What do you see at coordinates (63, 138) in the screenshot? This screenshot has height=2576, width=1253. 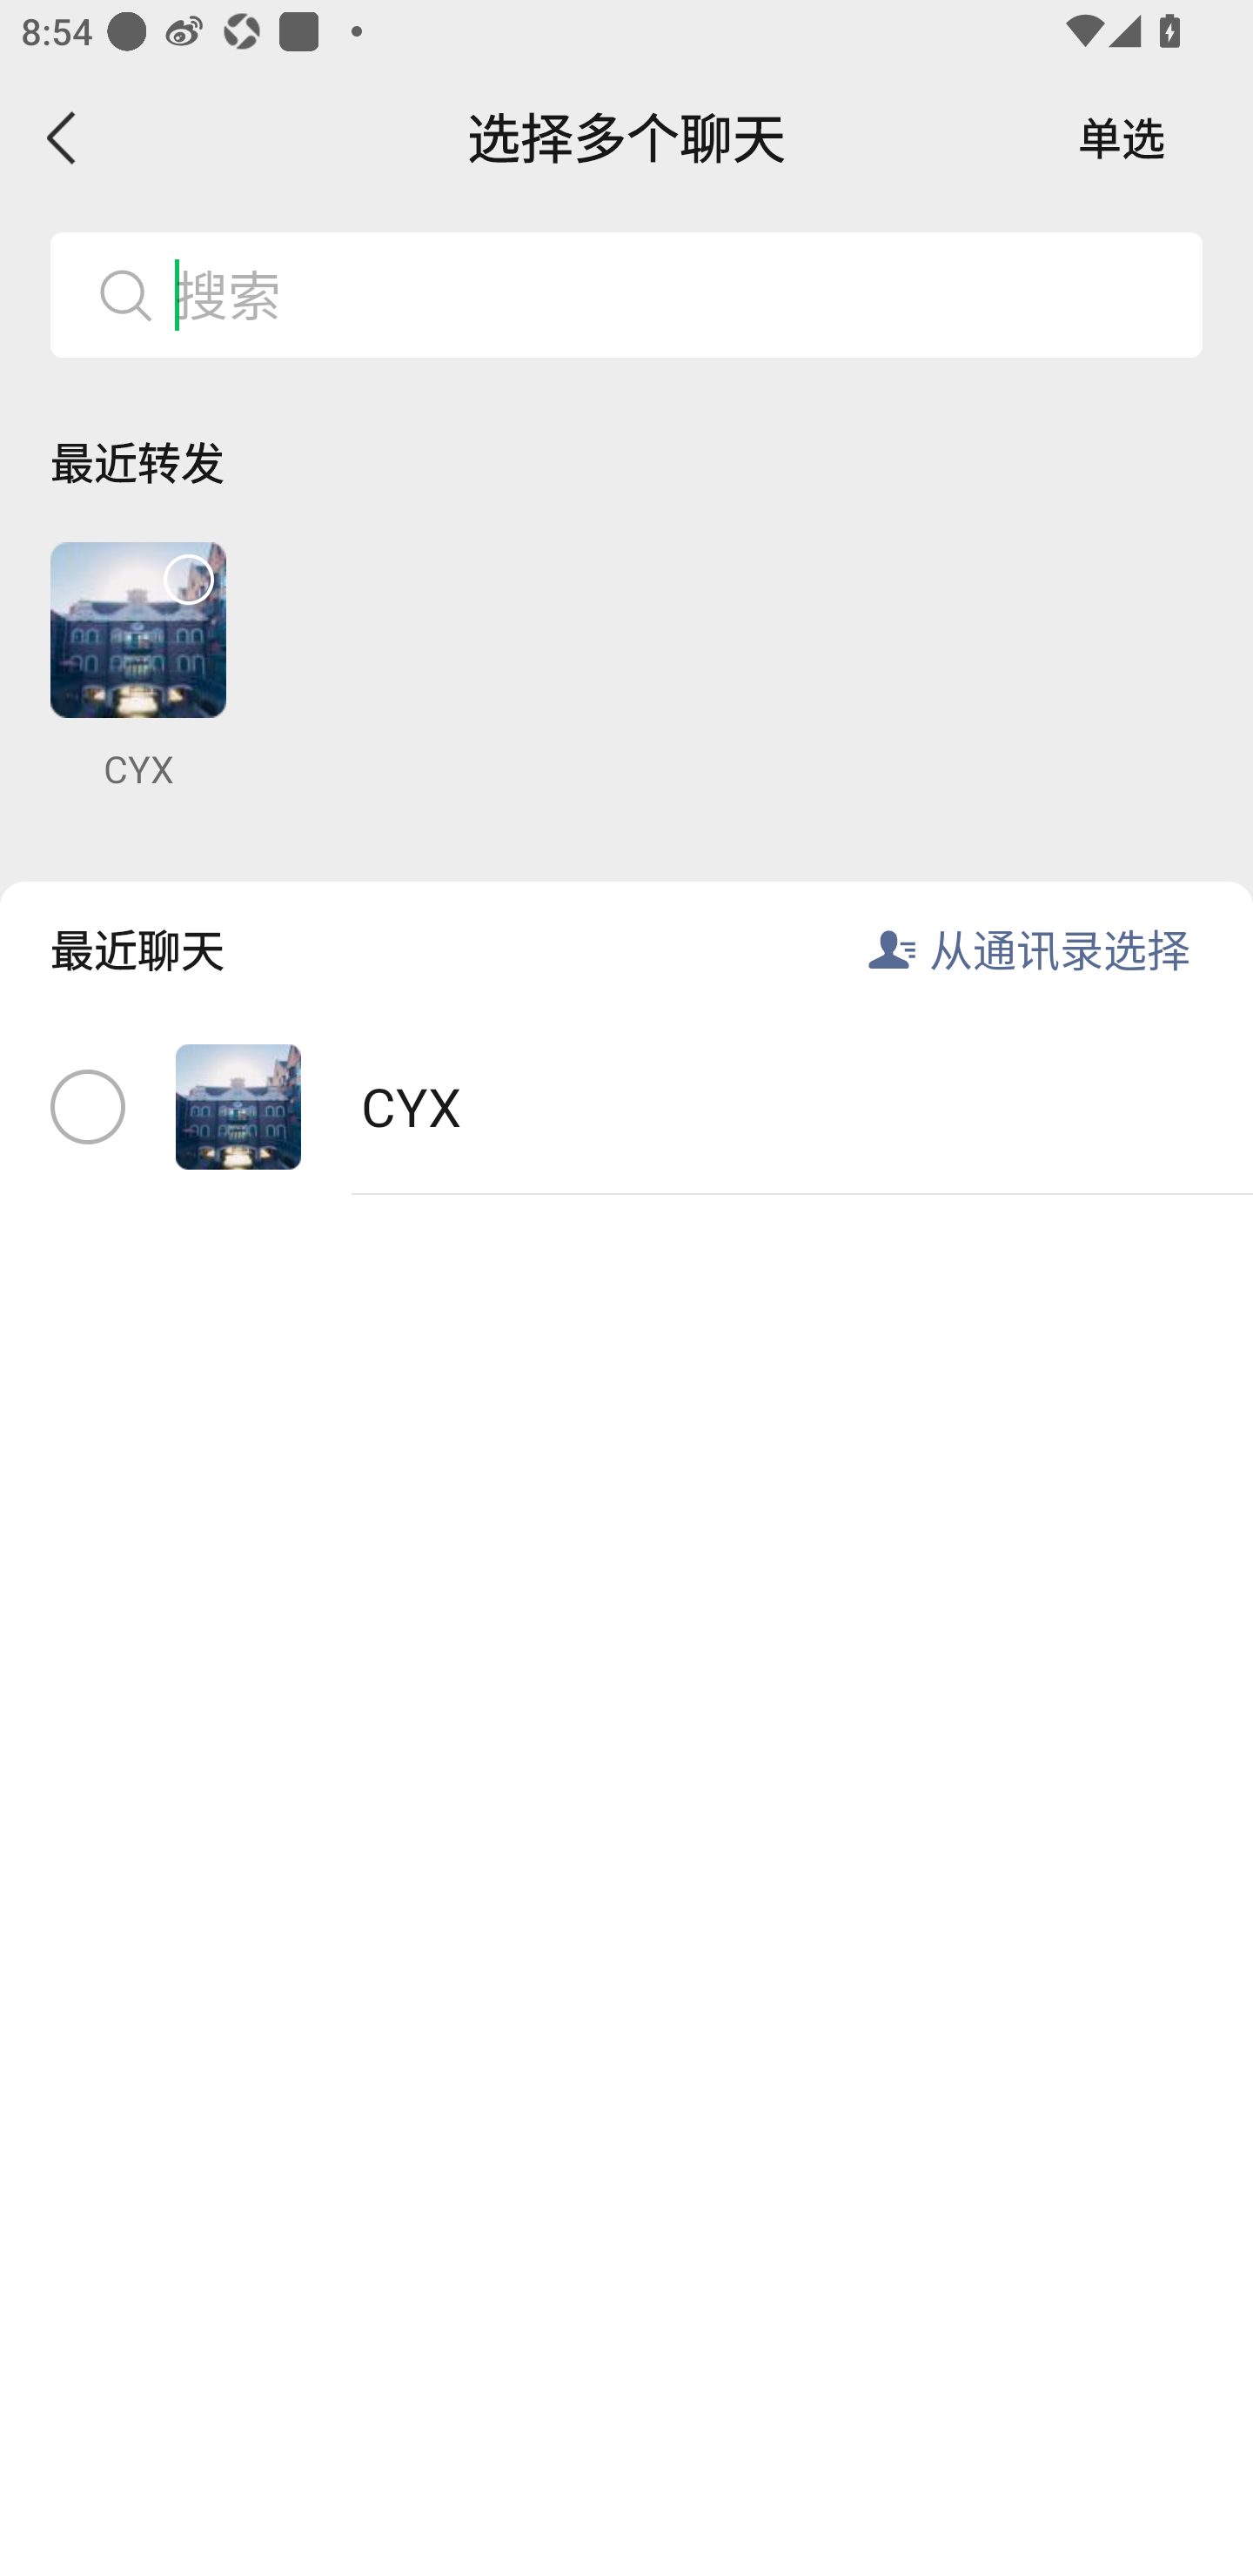 I see `返回` at bounding box center [63, 138].